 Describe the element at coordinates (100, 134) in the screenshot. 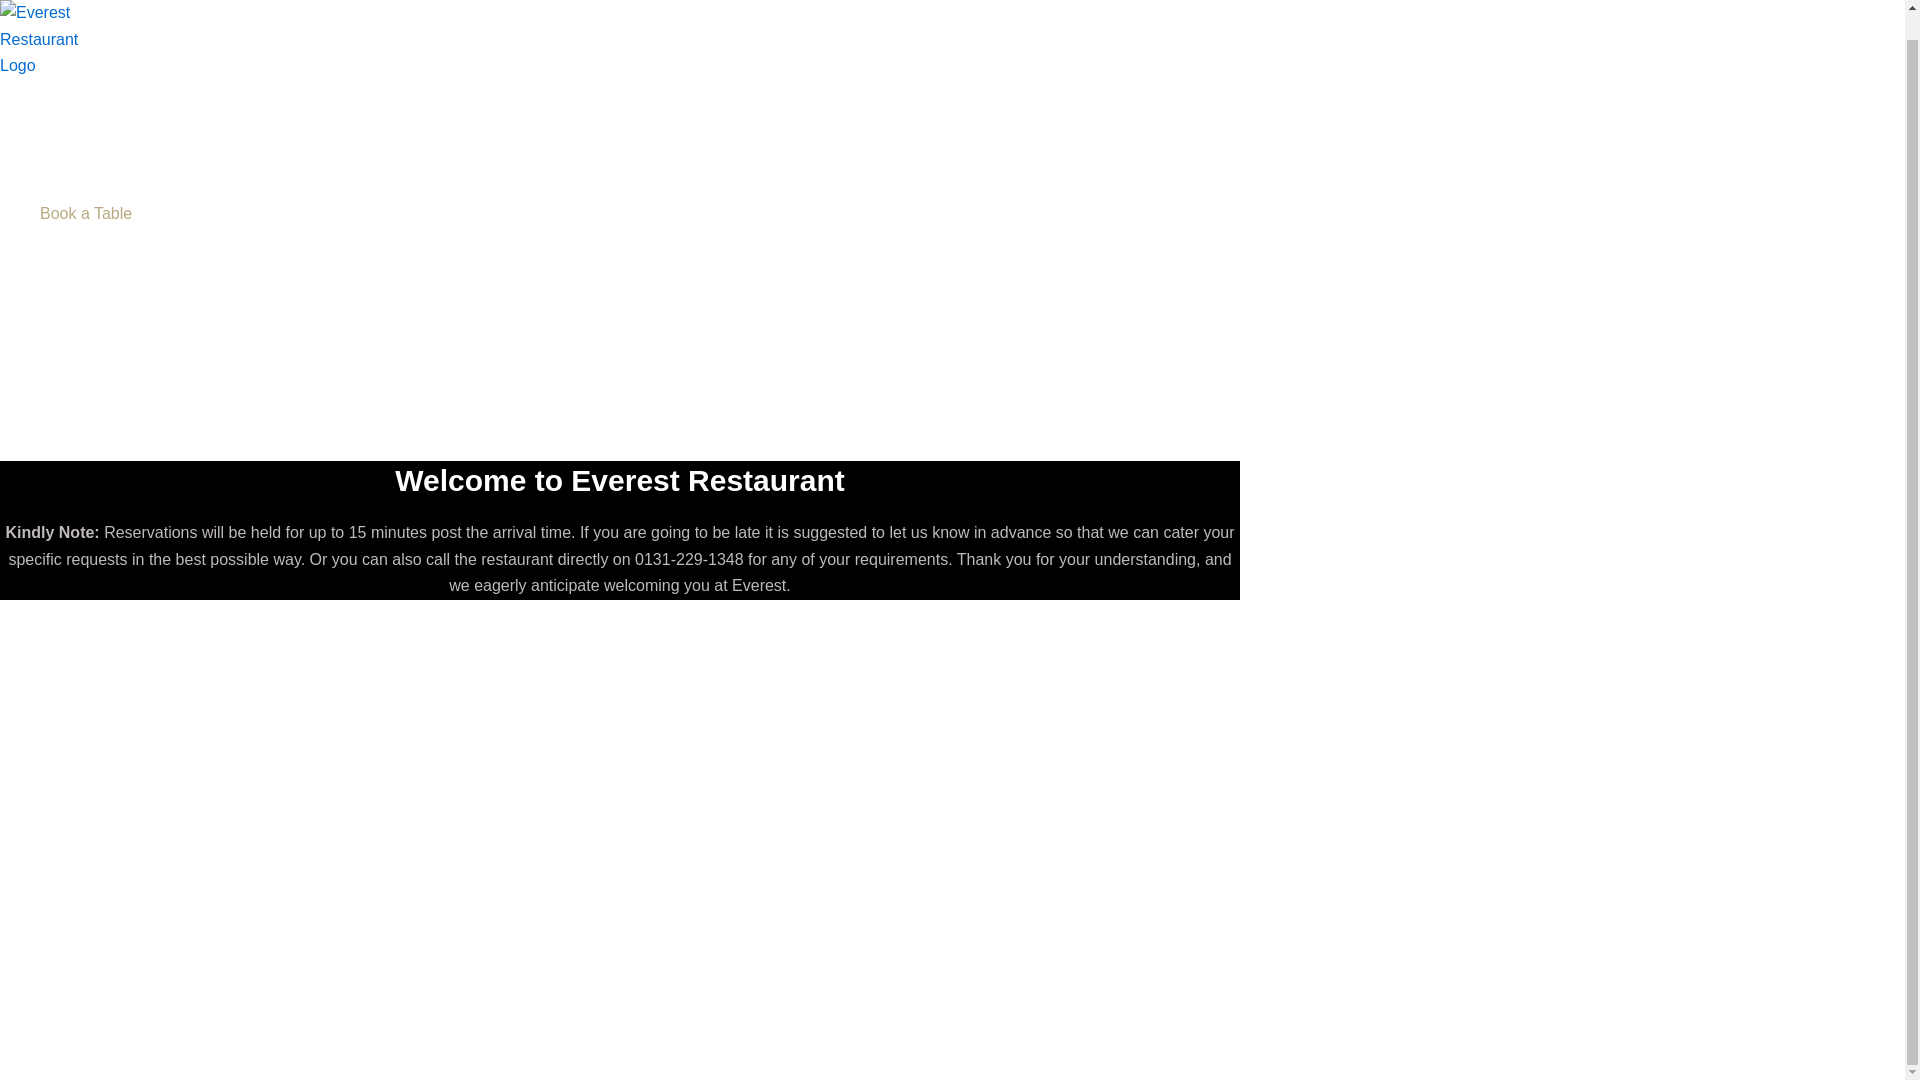

I see `Menu` at that location.